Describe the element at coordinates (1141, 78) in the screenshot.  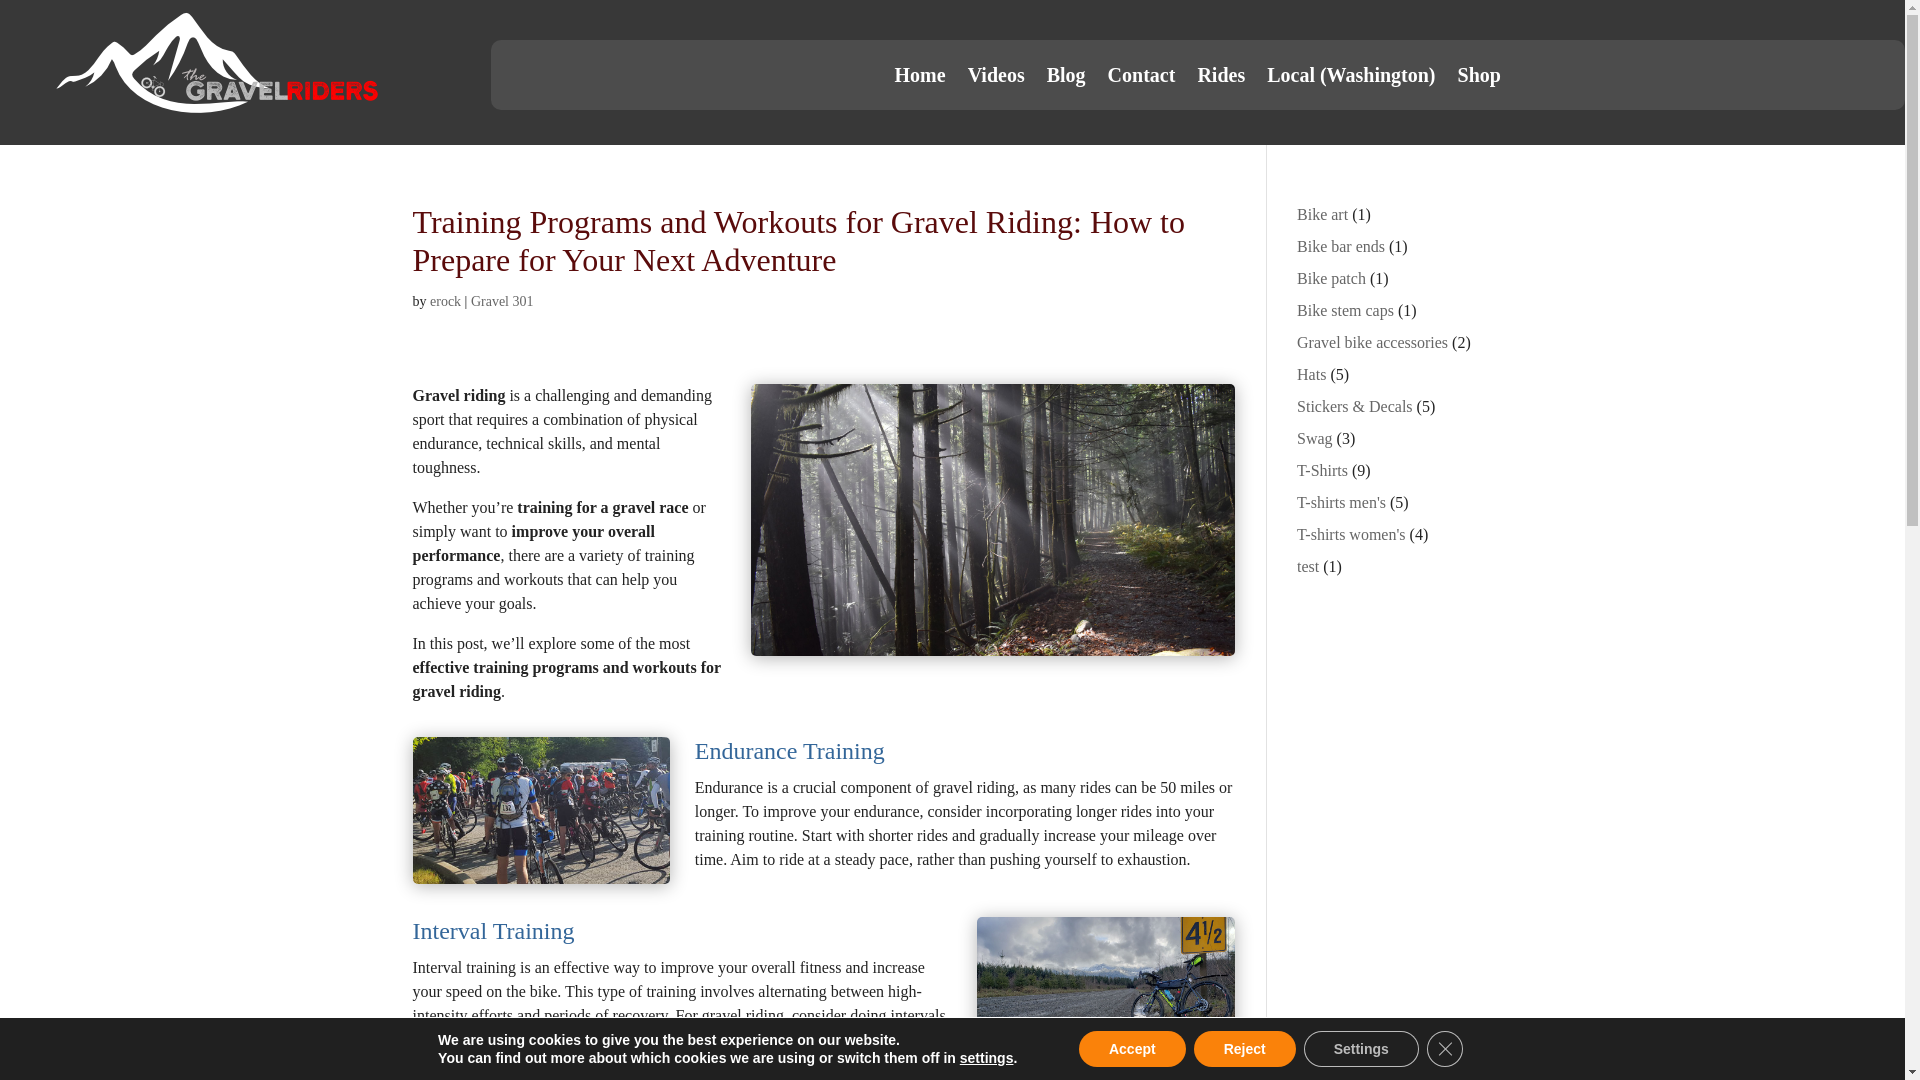
I see `Contact` at that location.